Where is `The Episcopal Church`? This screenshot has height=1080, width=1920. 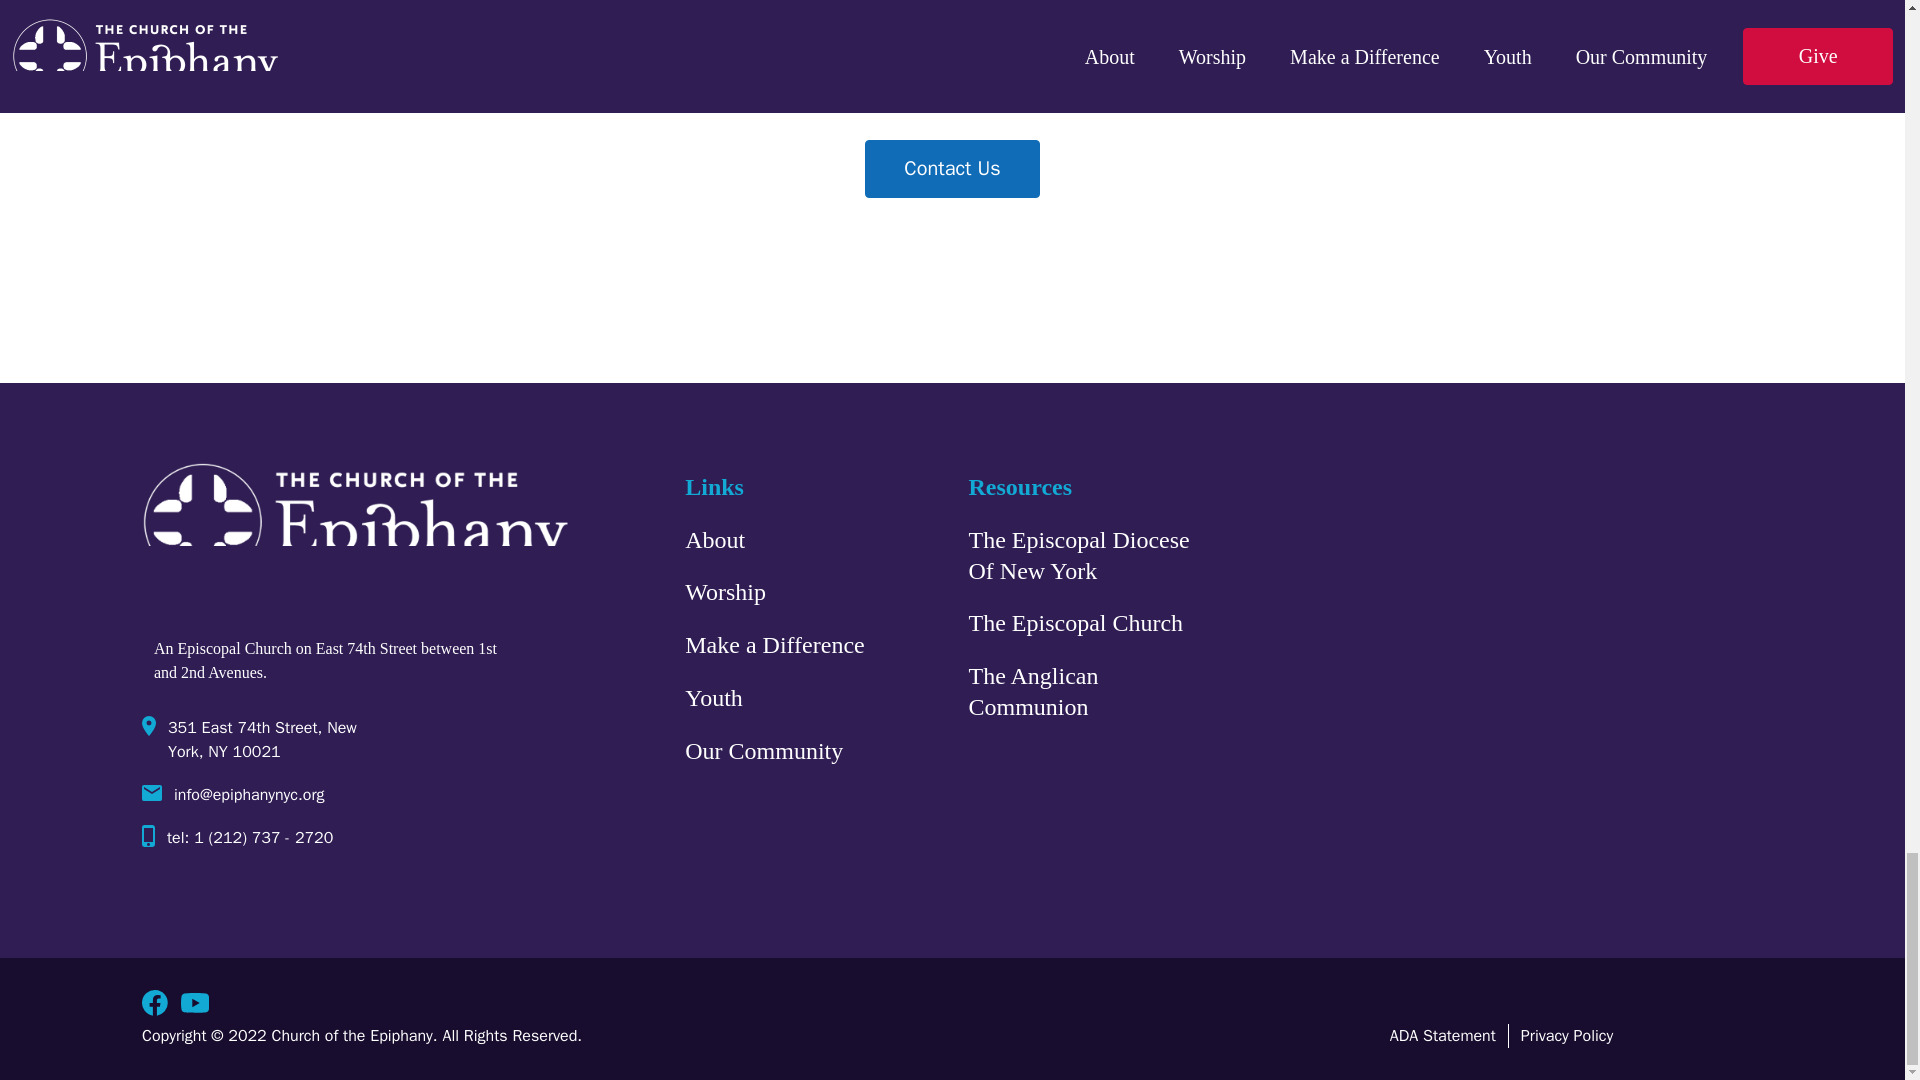
The Episcopal Church is located at coordinates (1074, 624).